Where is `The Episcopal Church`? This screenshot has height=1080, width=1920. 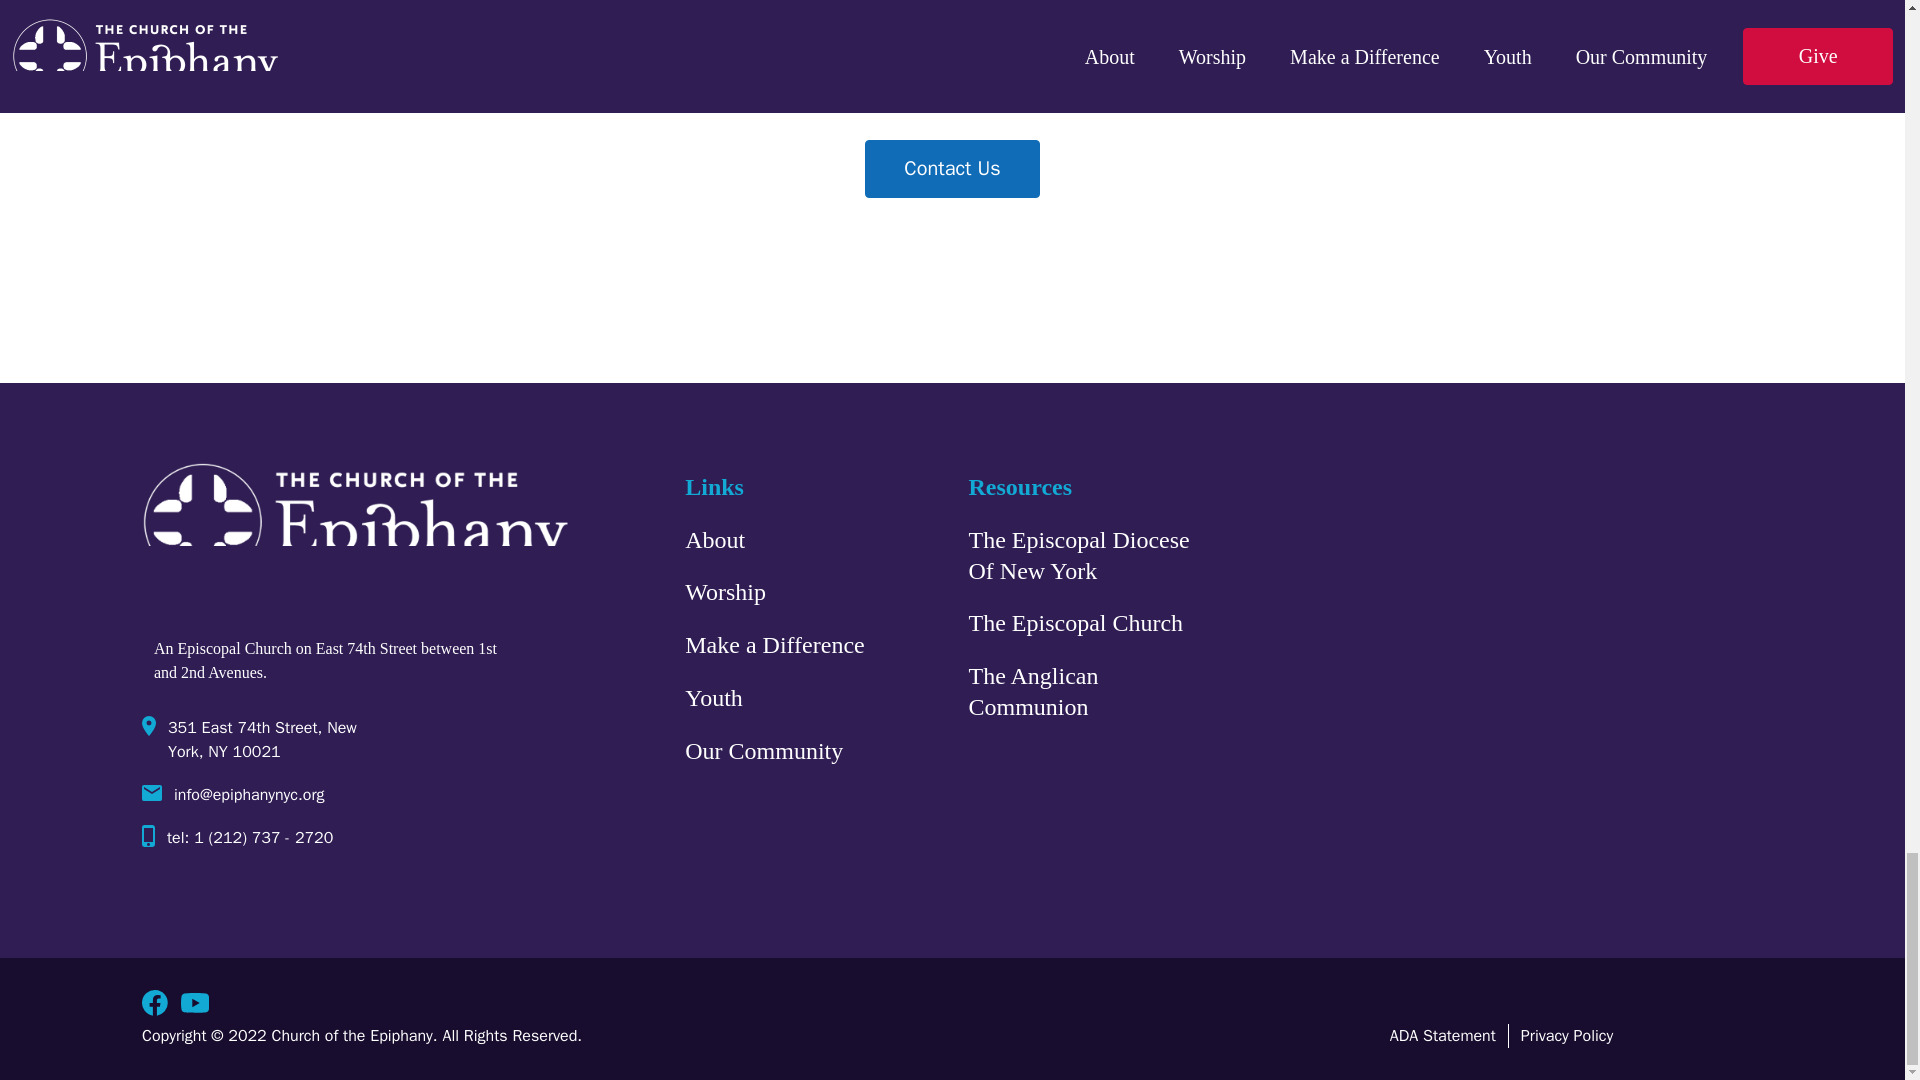
The Episcopal Church is located at coordinates (1074, 624).